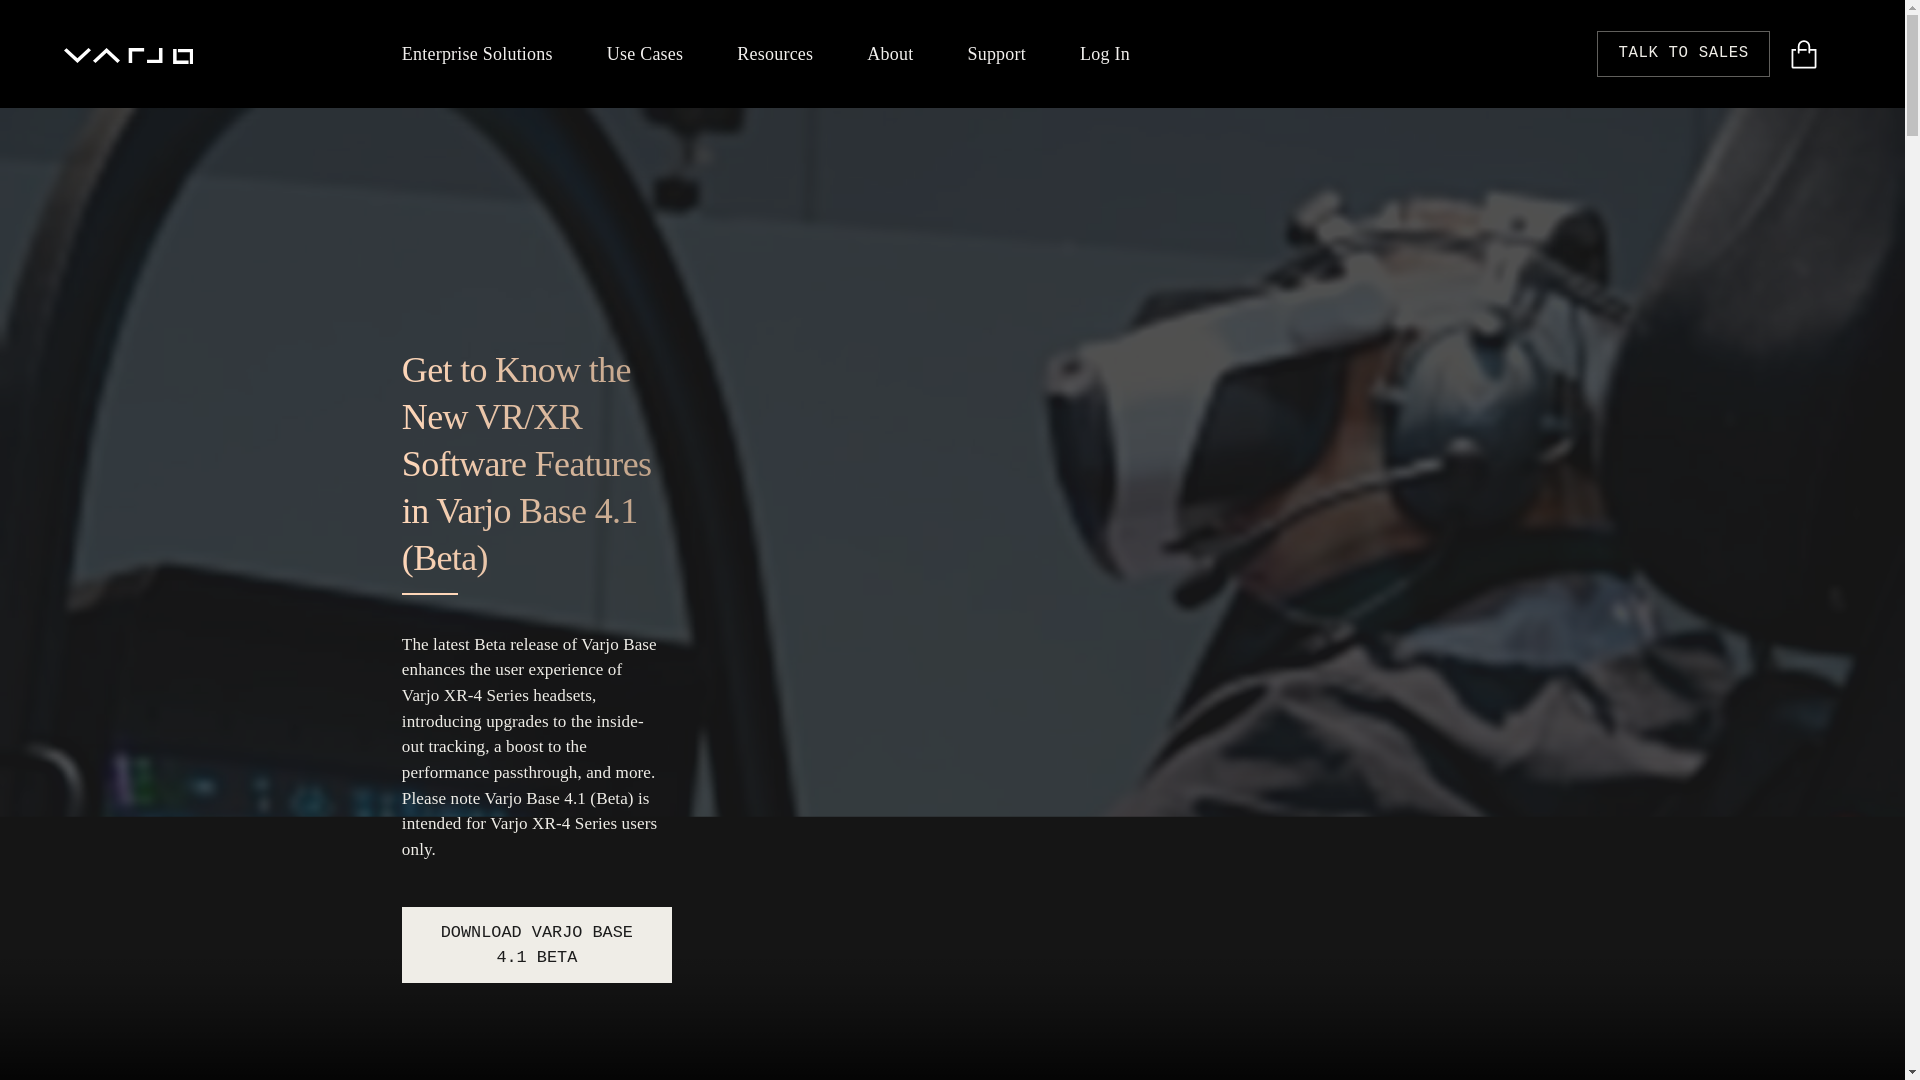 This screenshot has height=1080, width=1920. I want to click on Use Cases, so click(644, 54).